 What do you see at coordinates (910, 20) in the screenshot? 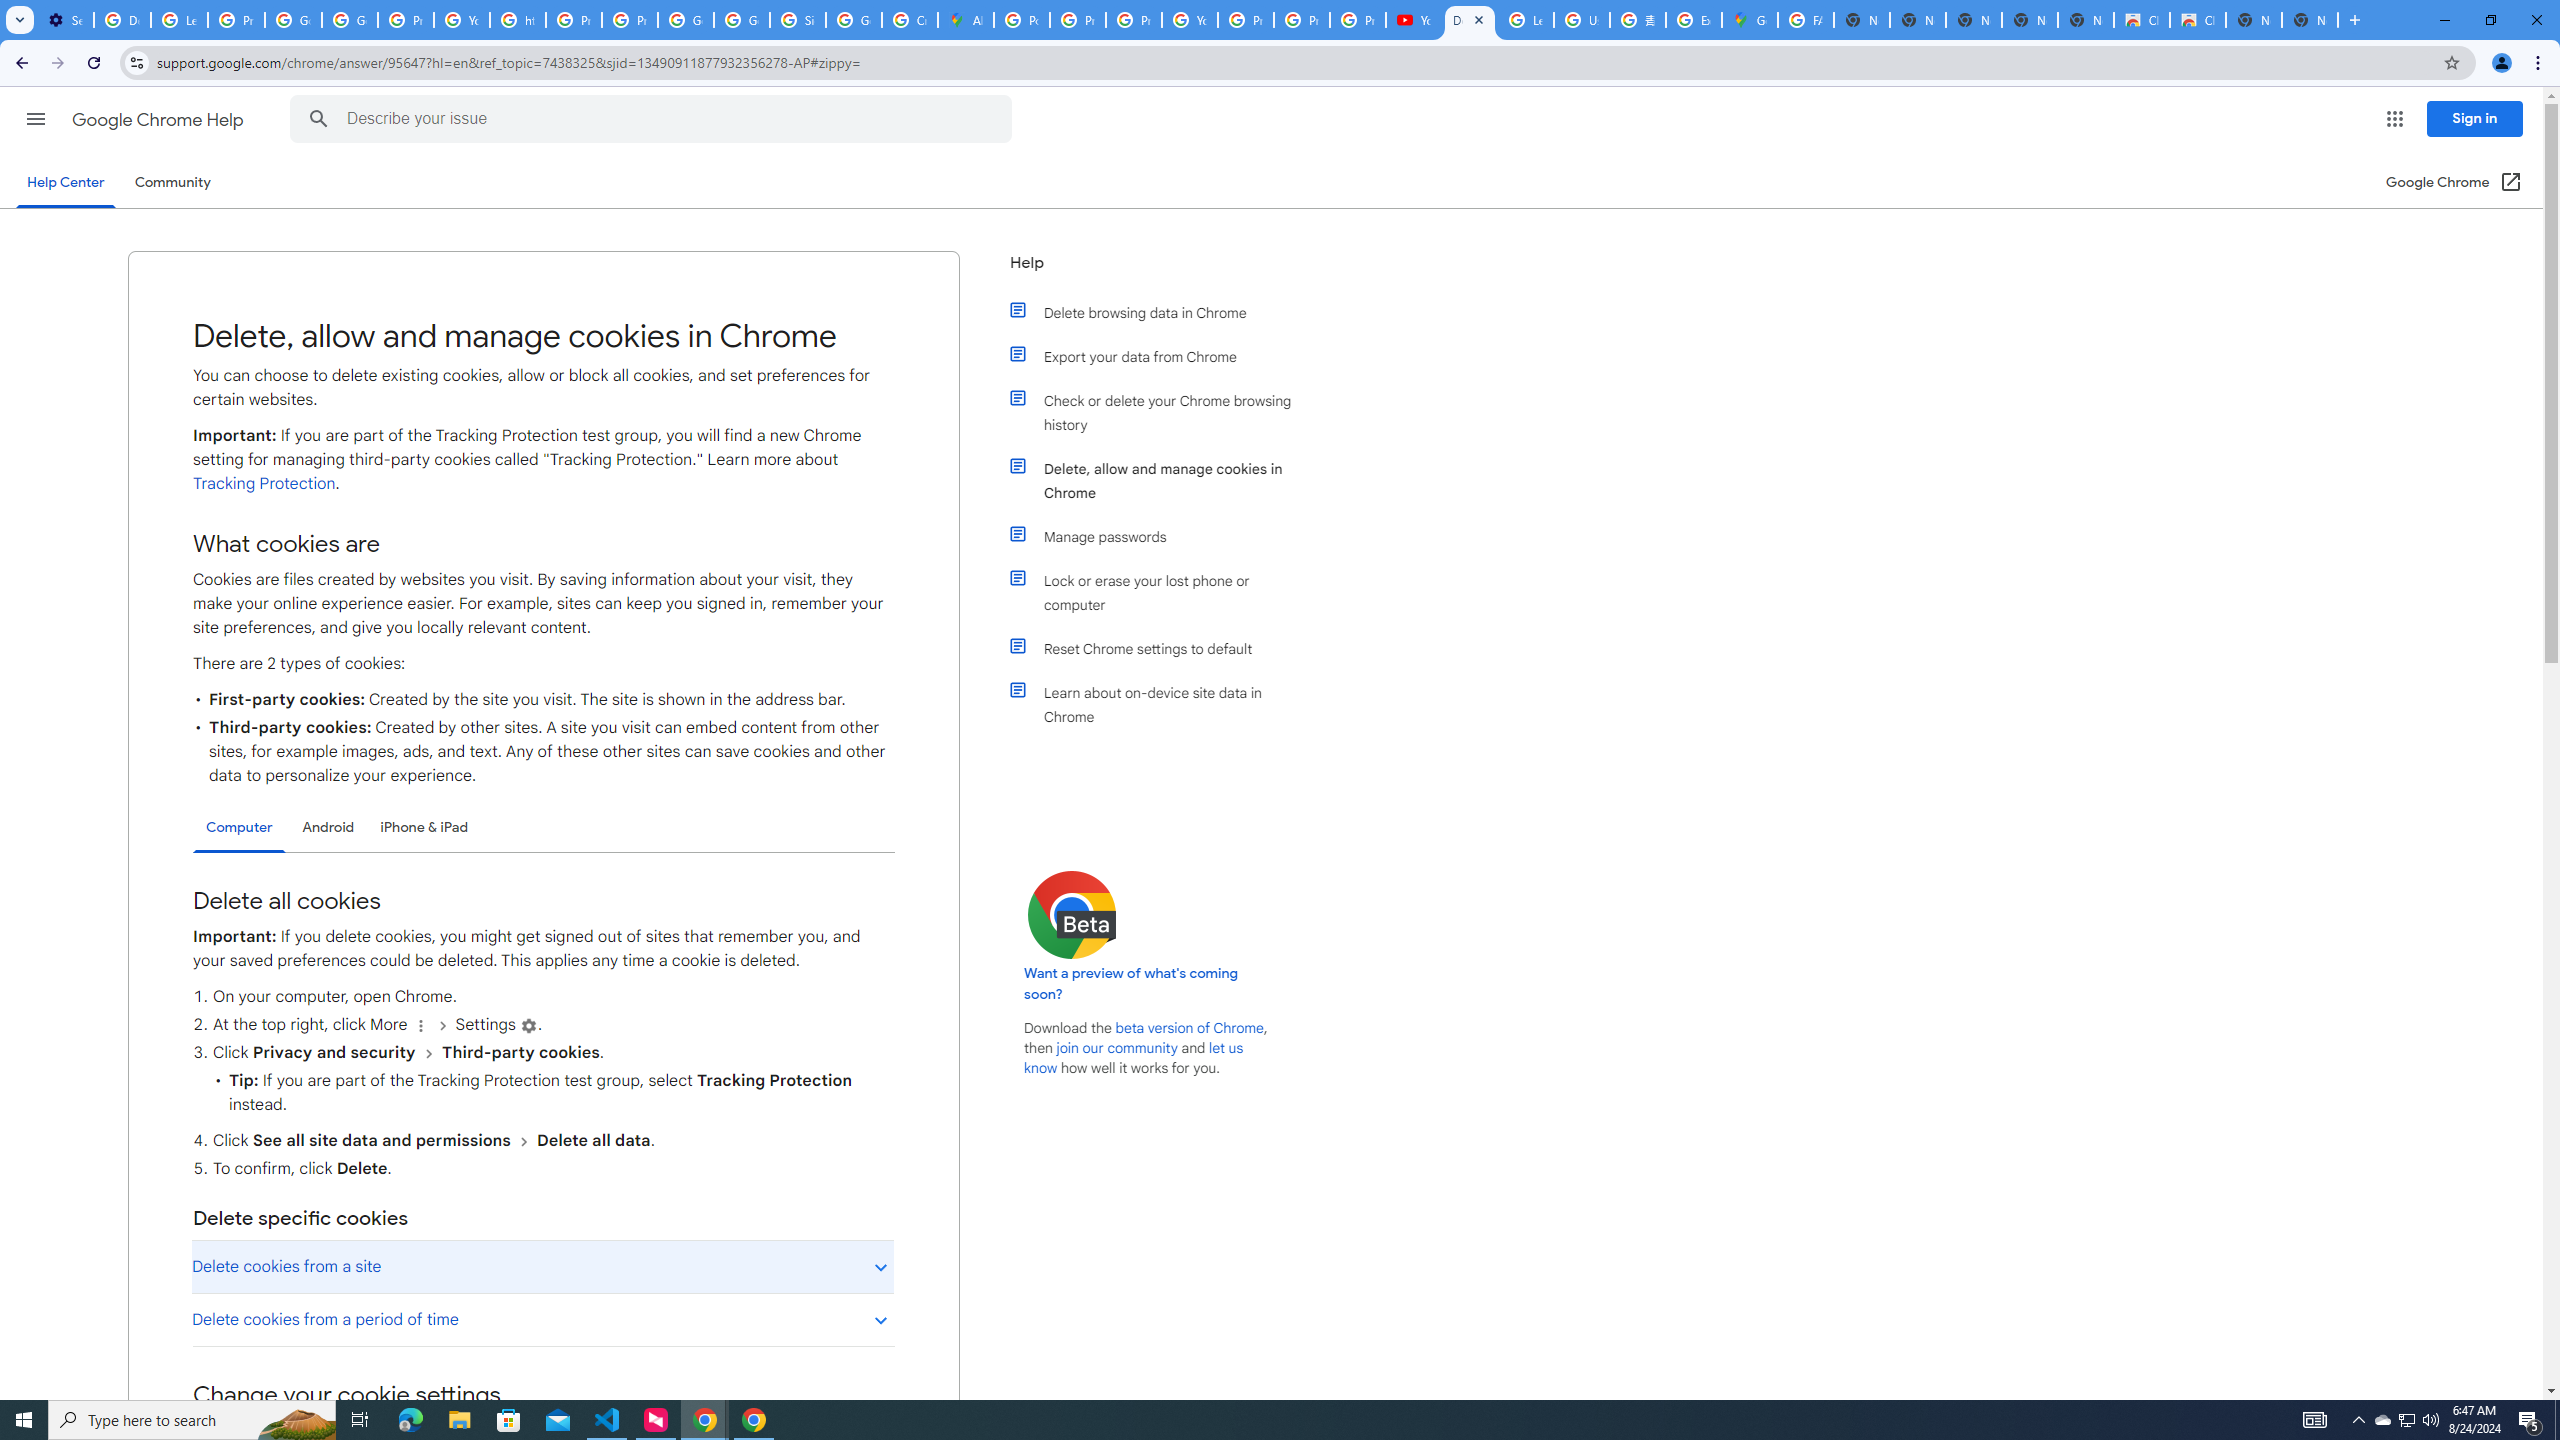
I see `Create your Google Account` at bounding box center [910, 20].